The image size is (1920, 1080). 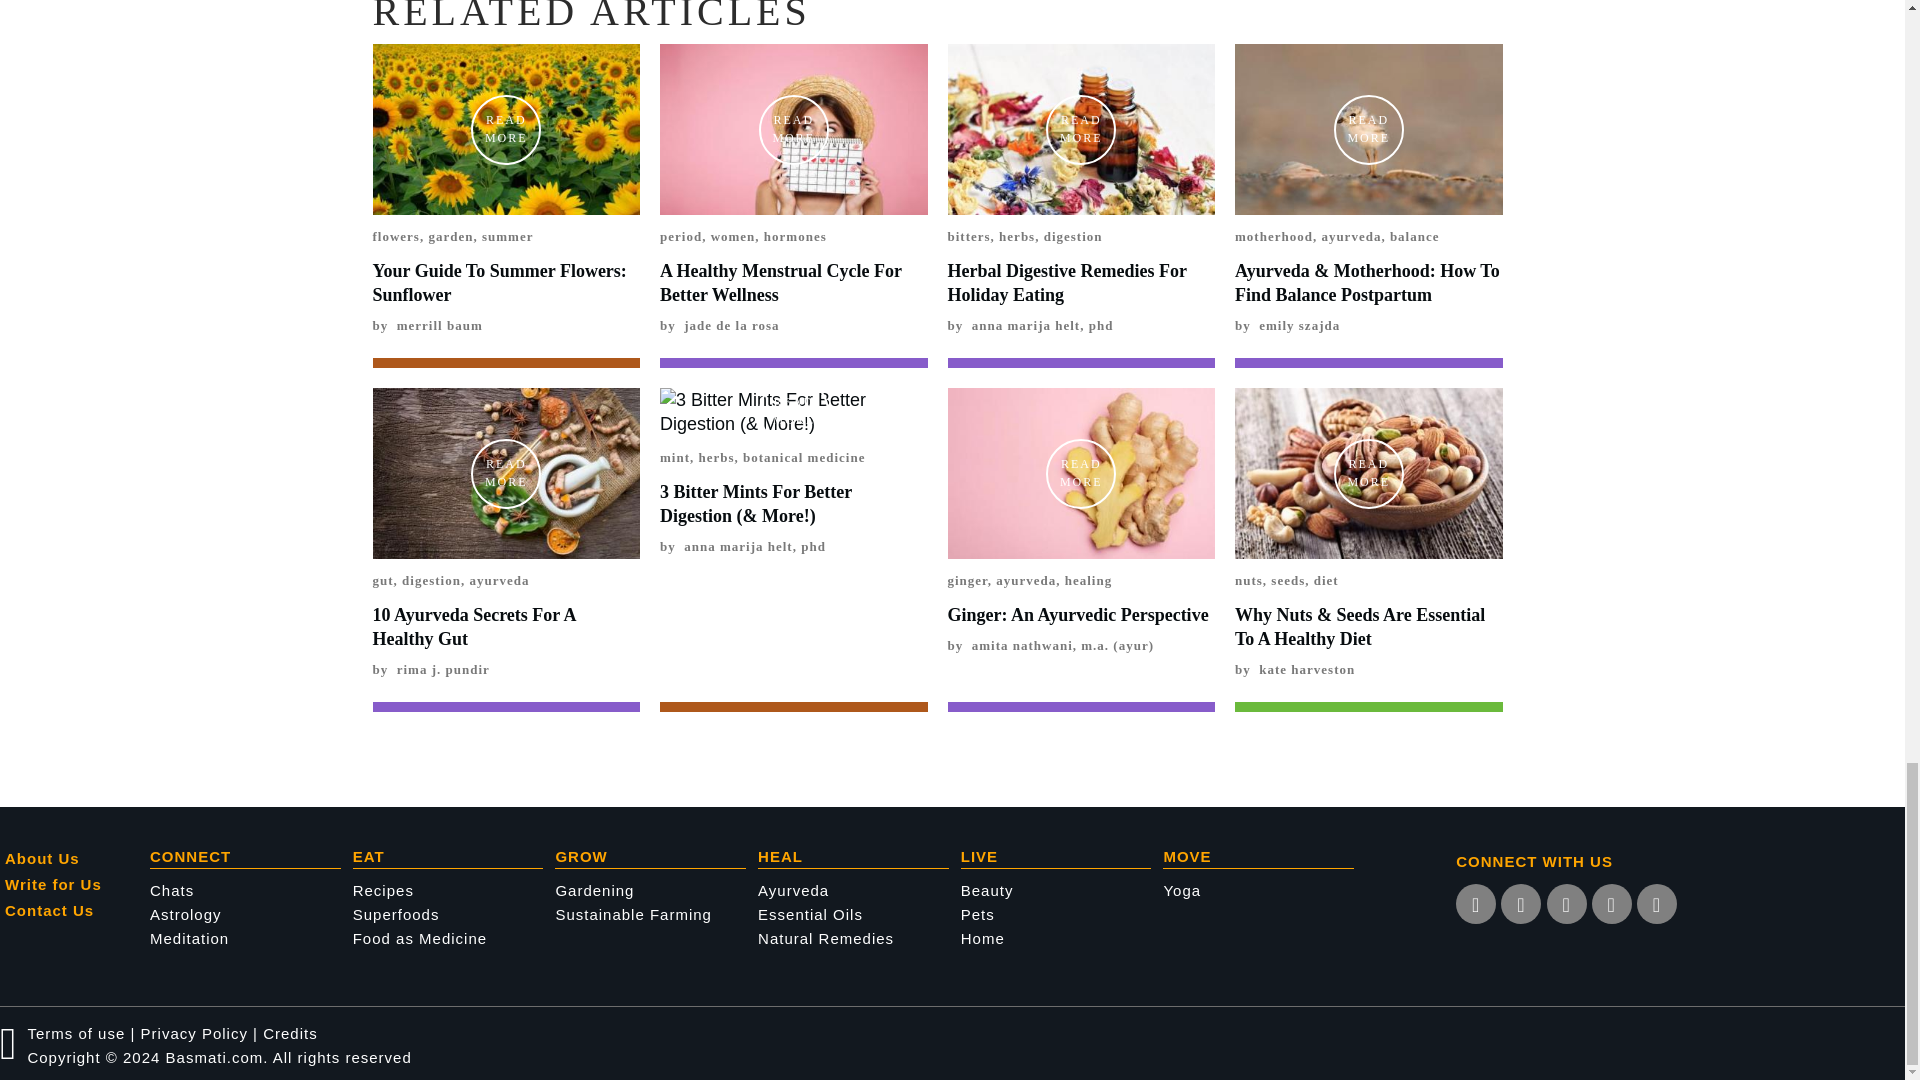 I want to click on Pinterest, so click(x=1612, y=904).